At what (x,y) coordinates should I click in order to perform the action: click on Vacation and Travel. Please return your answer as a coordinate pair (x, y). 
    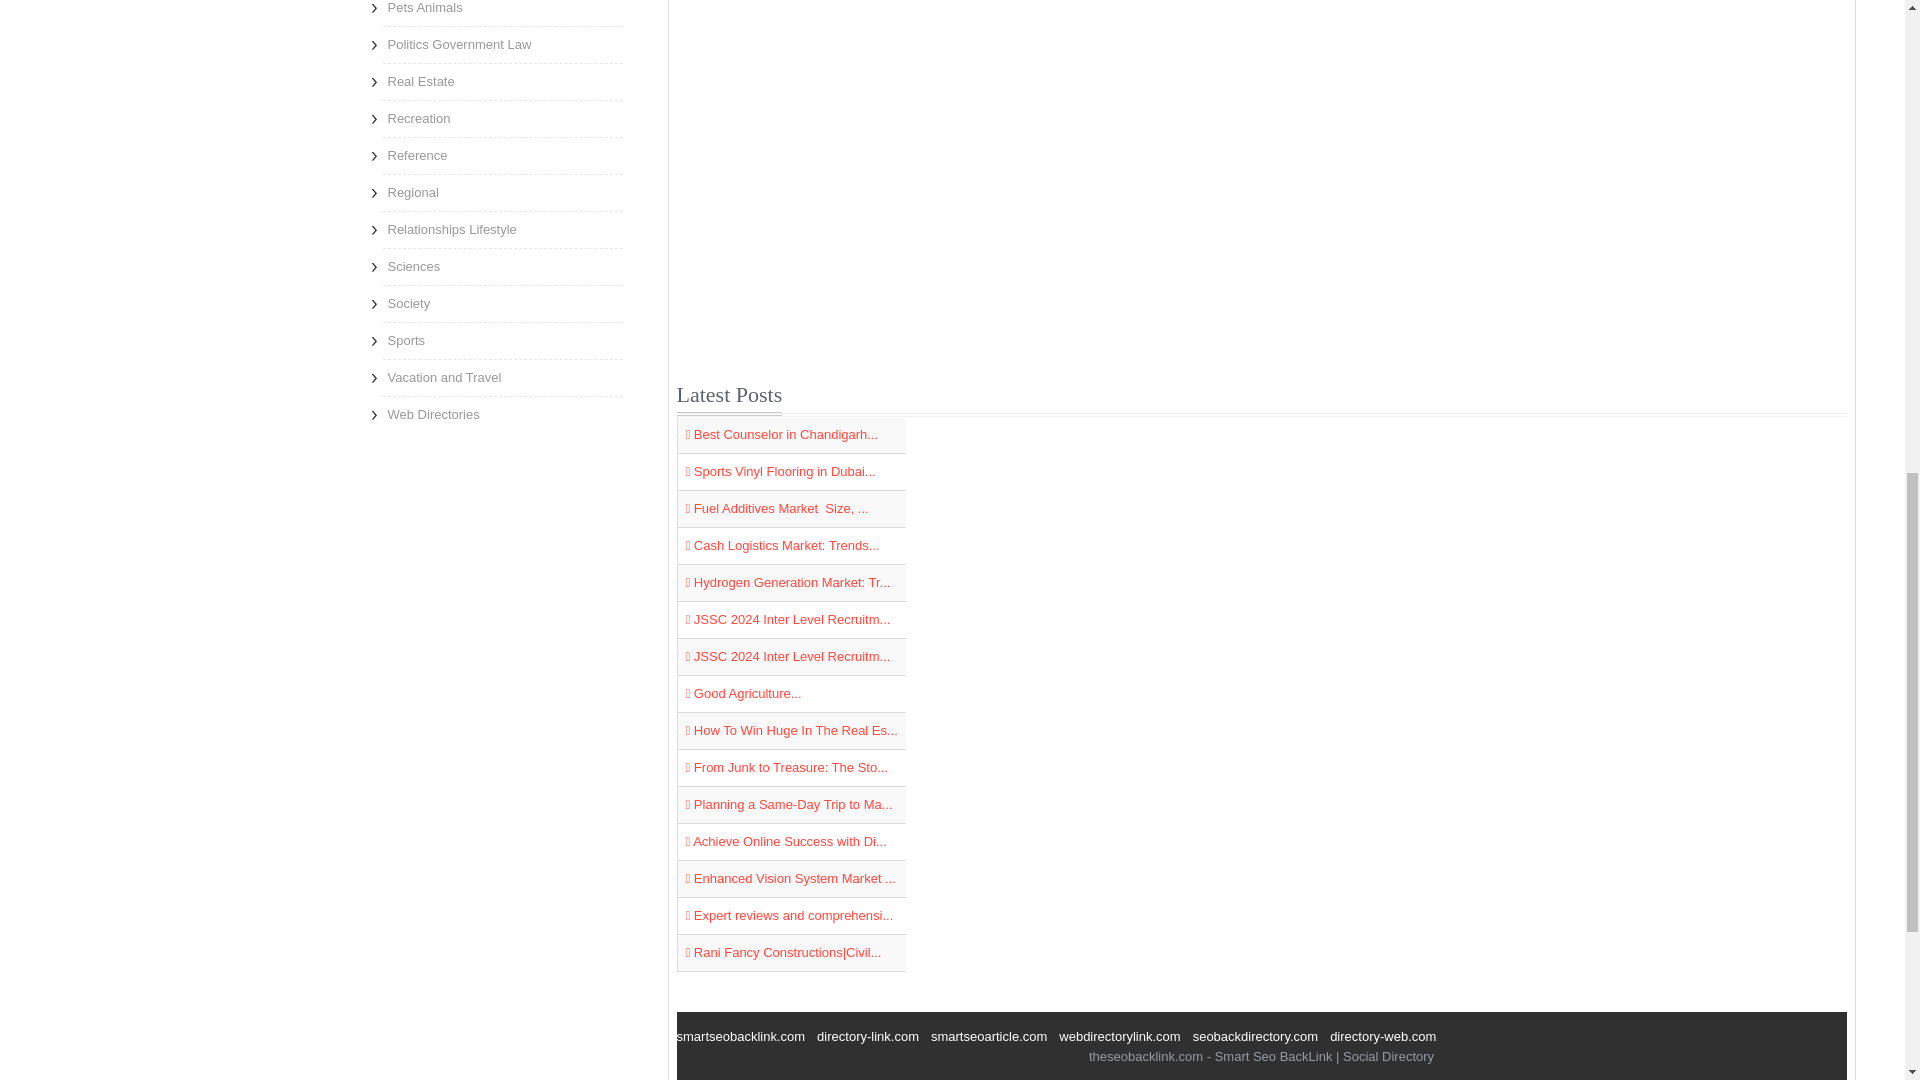
    Looking at the image, I should click on (502, 378).